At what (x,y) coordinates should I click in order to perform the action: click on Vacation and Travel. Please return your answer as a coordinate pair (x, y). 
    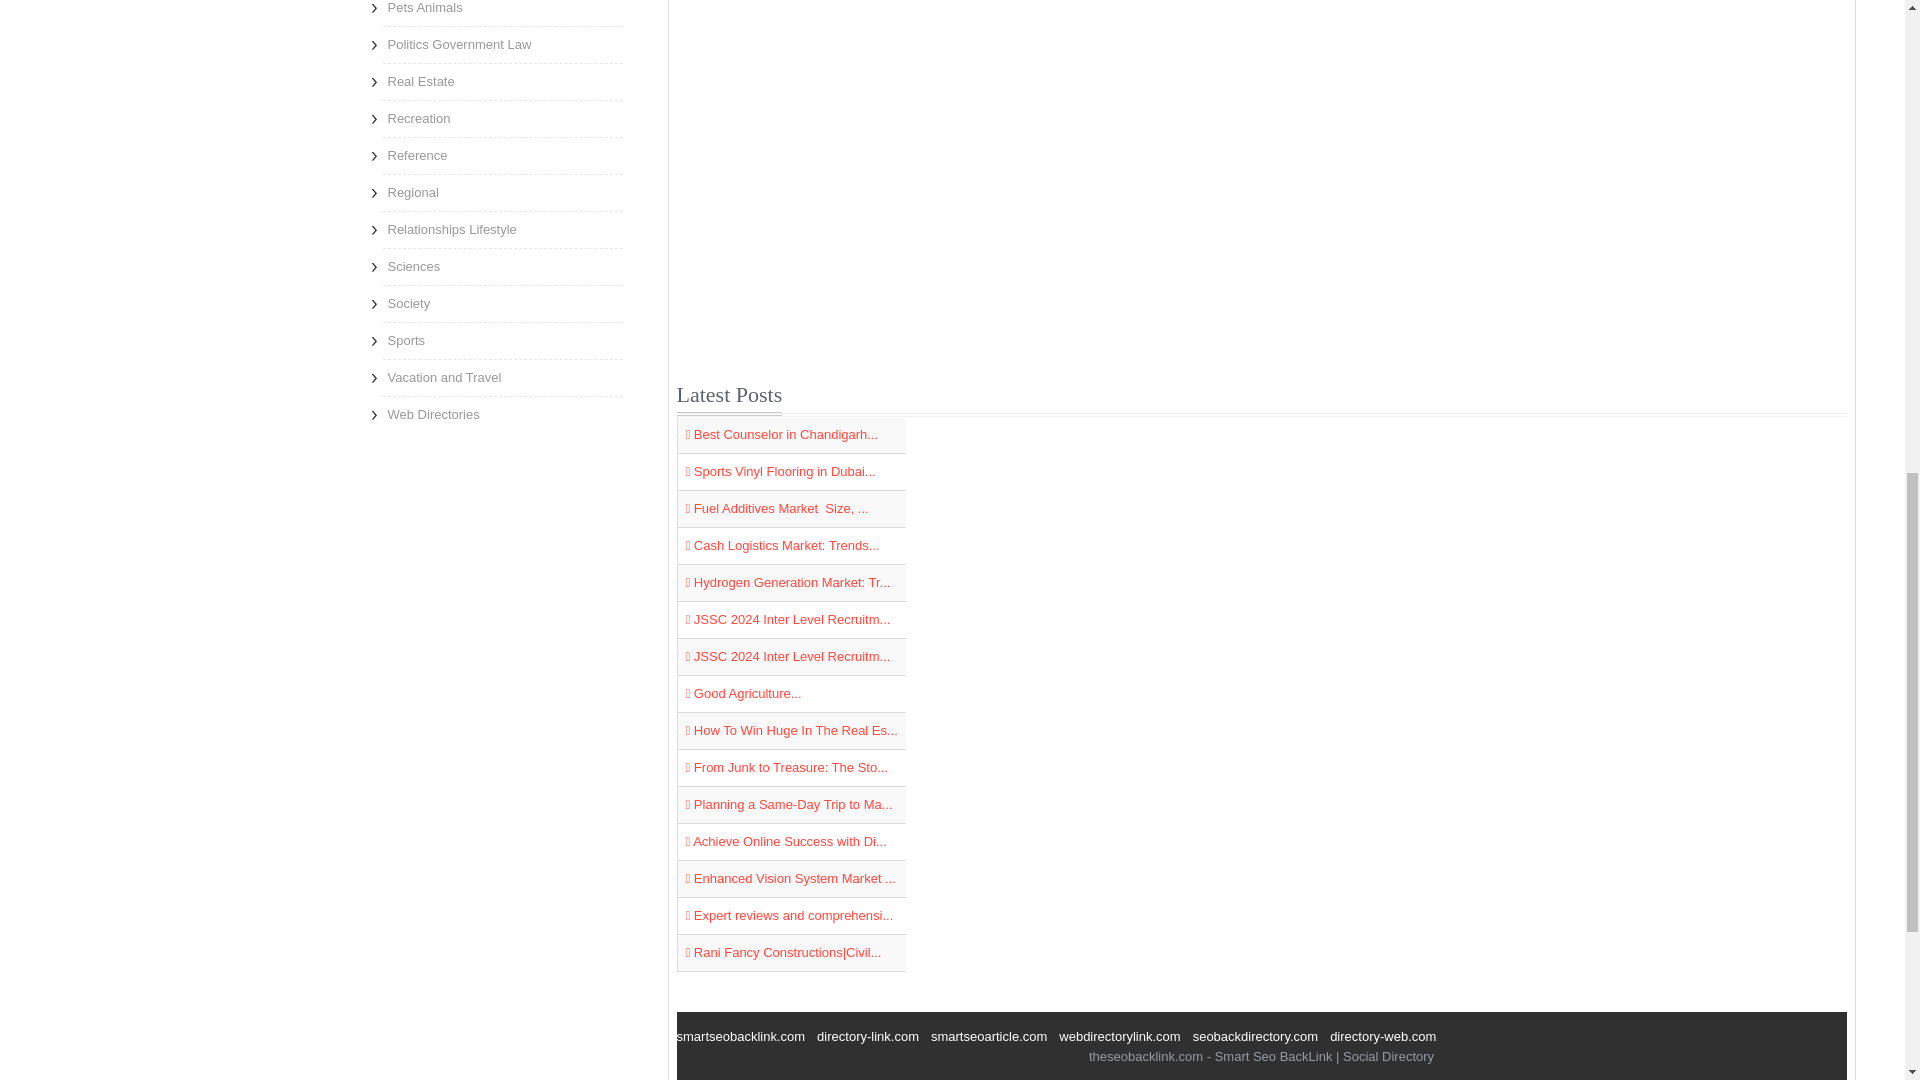
    Looking at the image, I should click on (502, 378).